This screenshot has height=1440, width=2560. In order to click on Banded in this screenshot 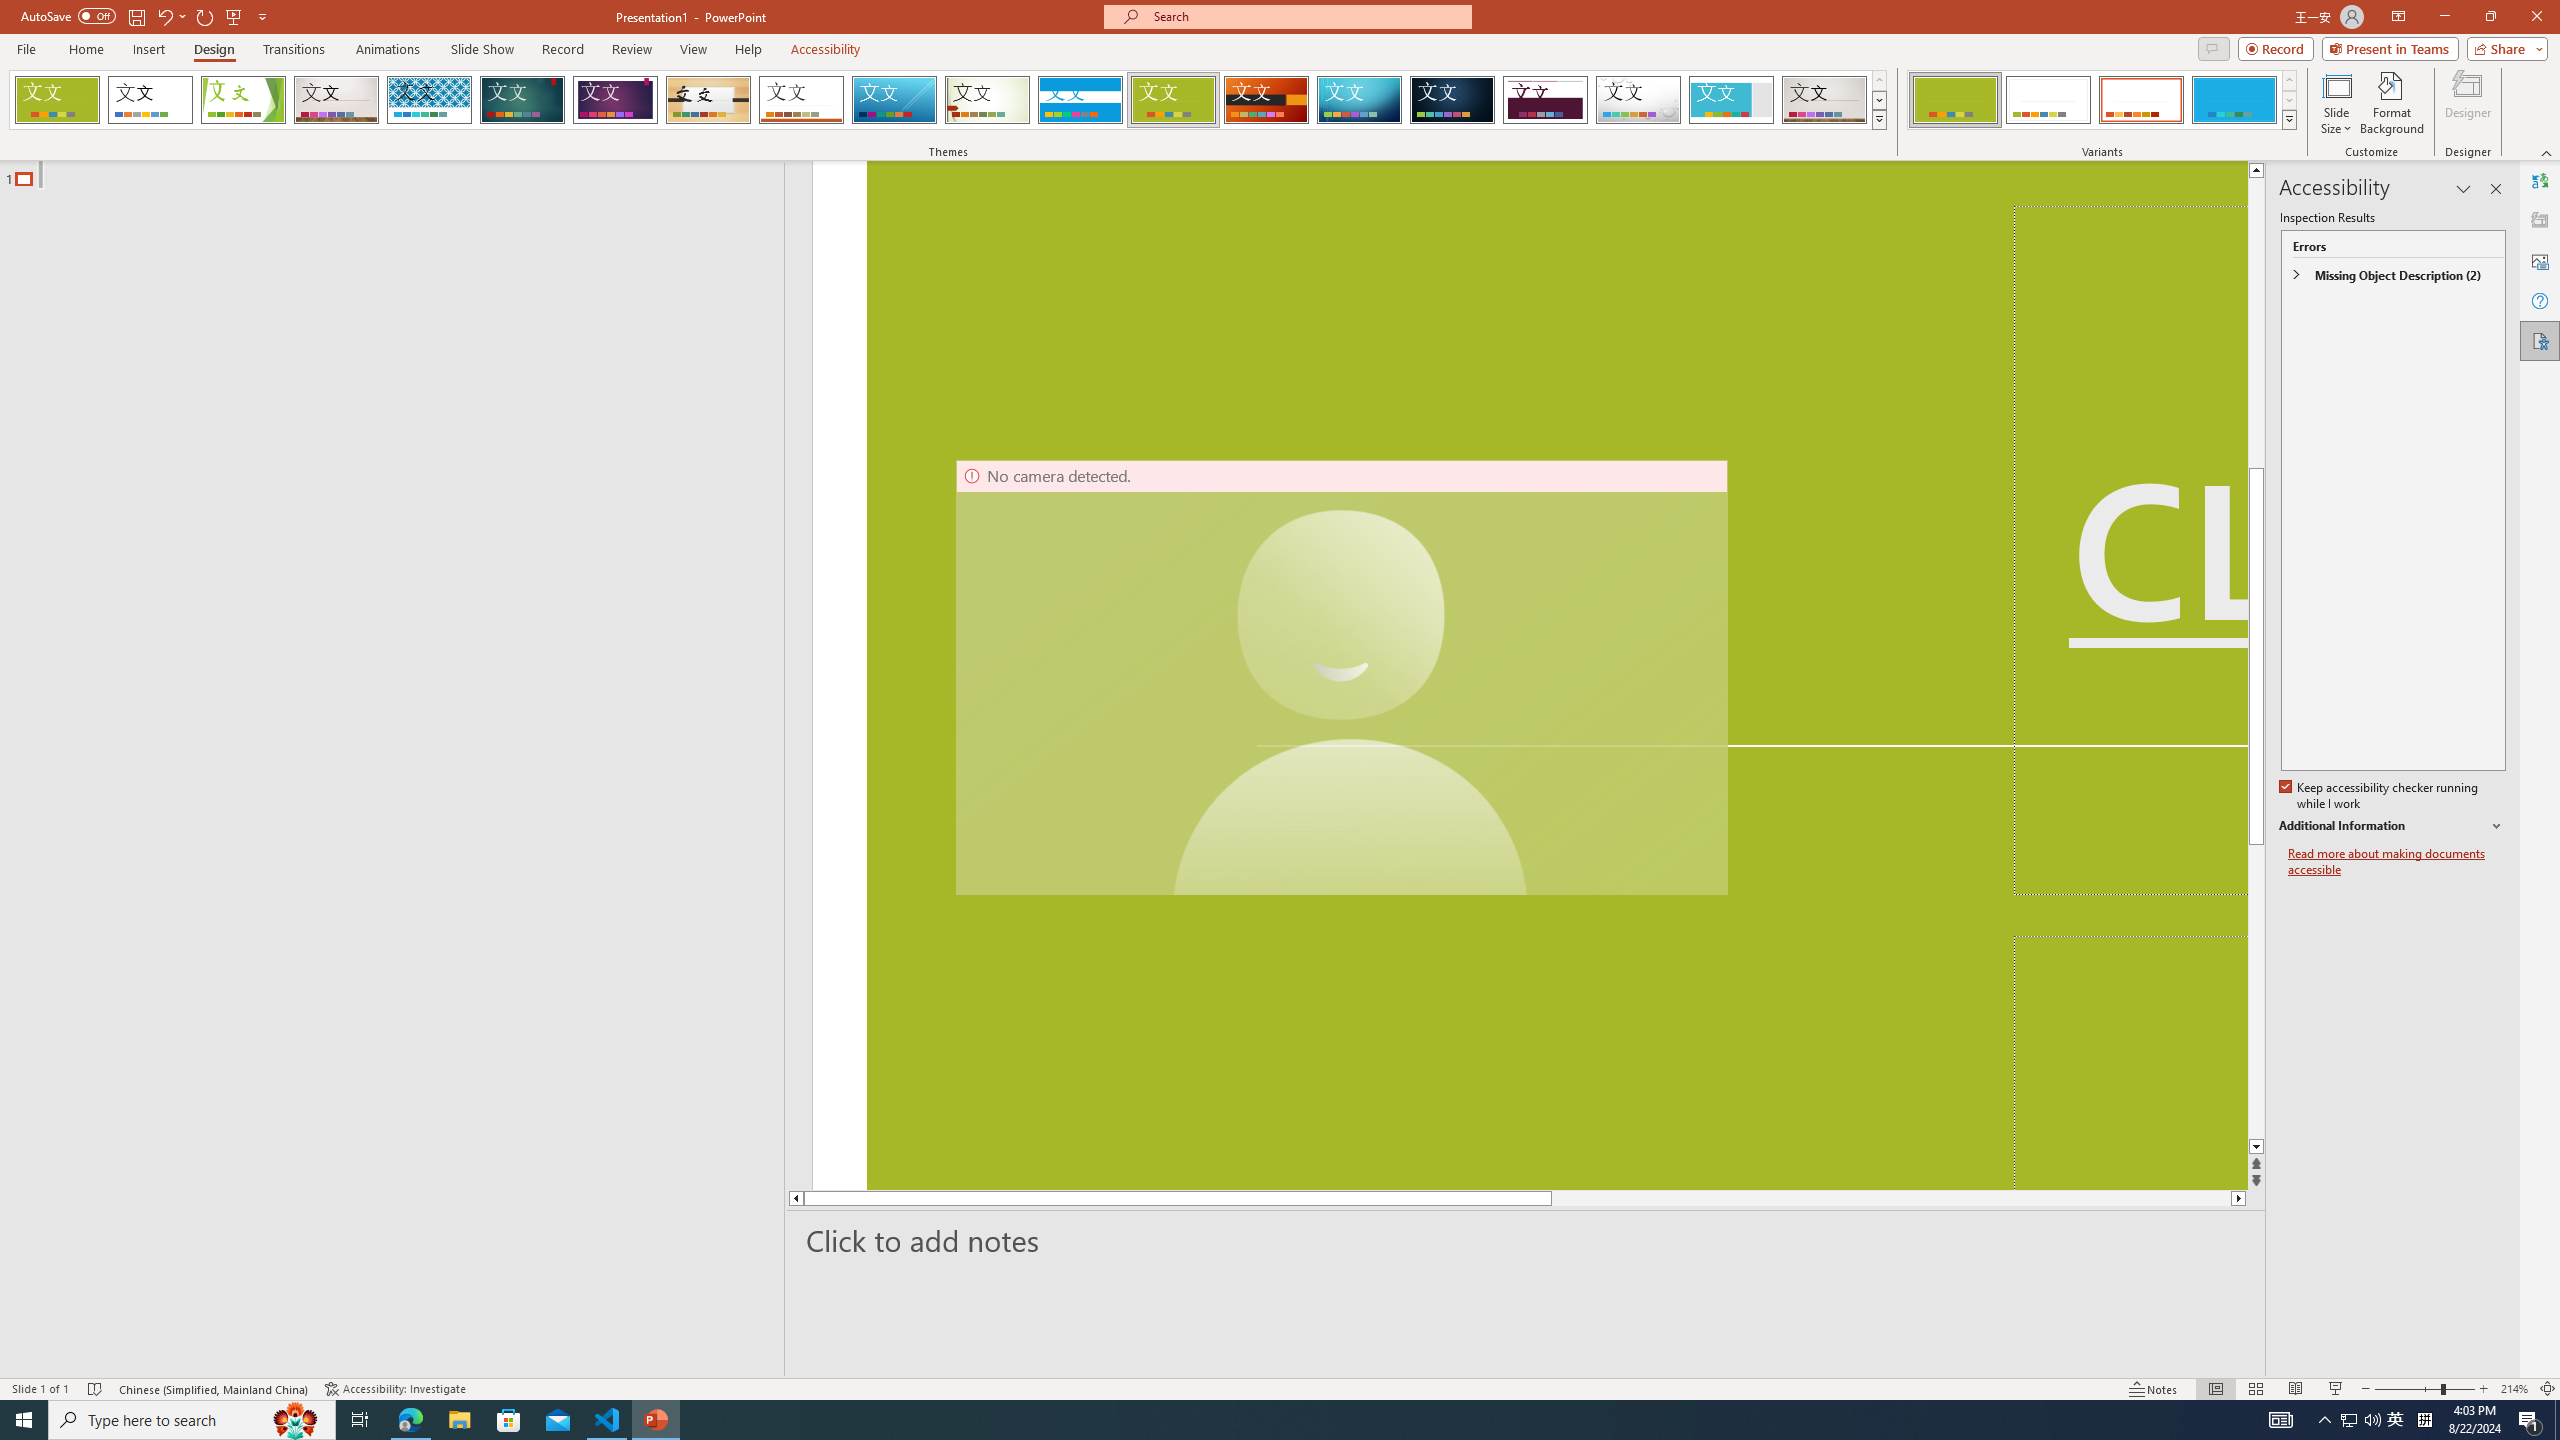, I will do `click(1080, 100)`.